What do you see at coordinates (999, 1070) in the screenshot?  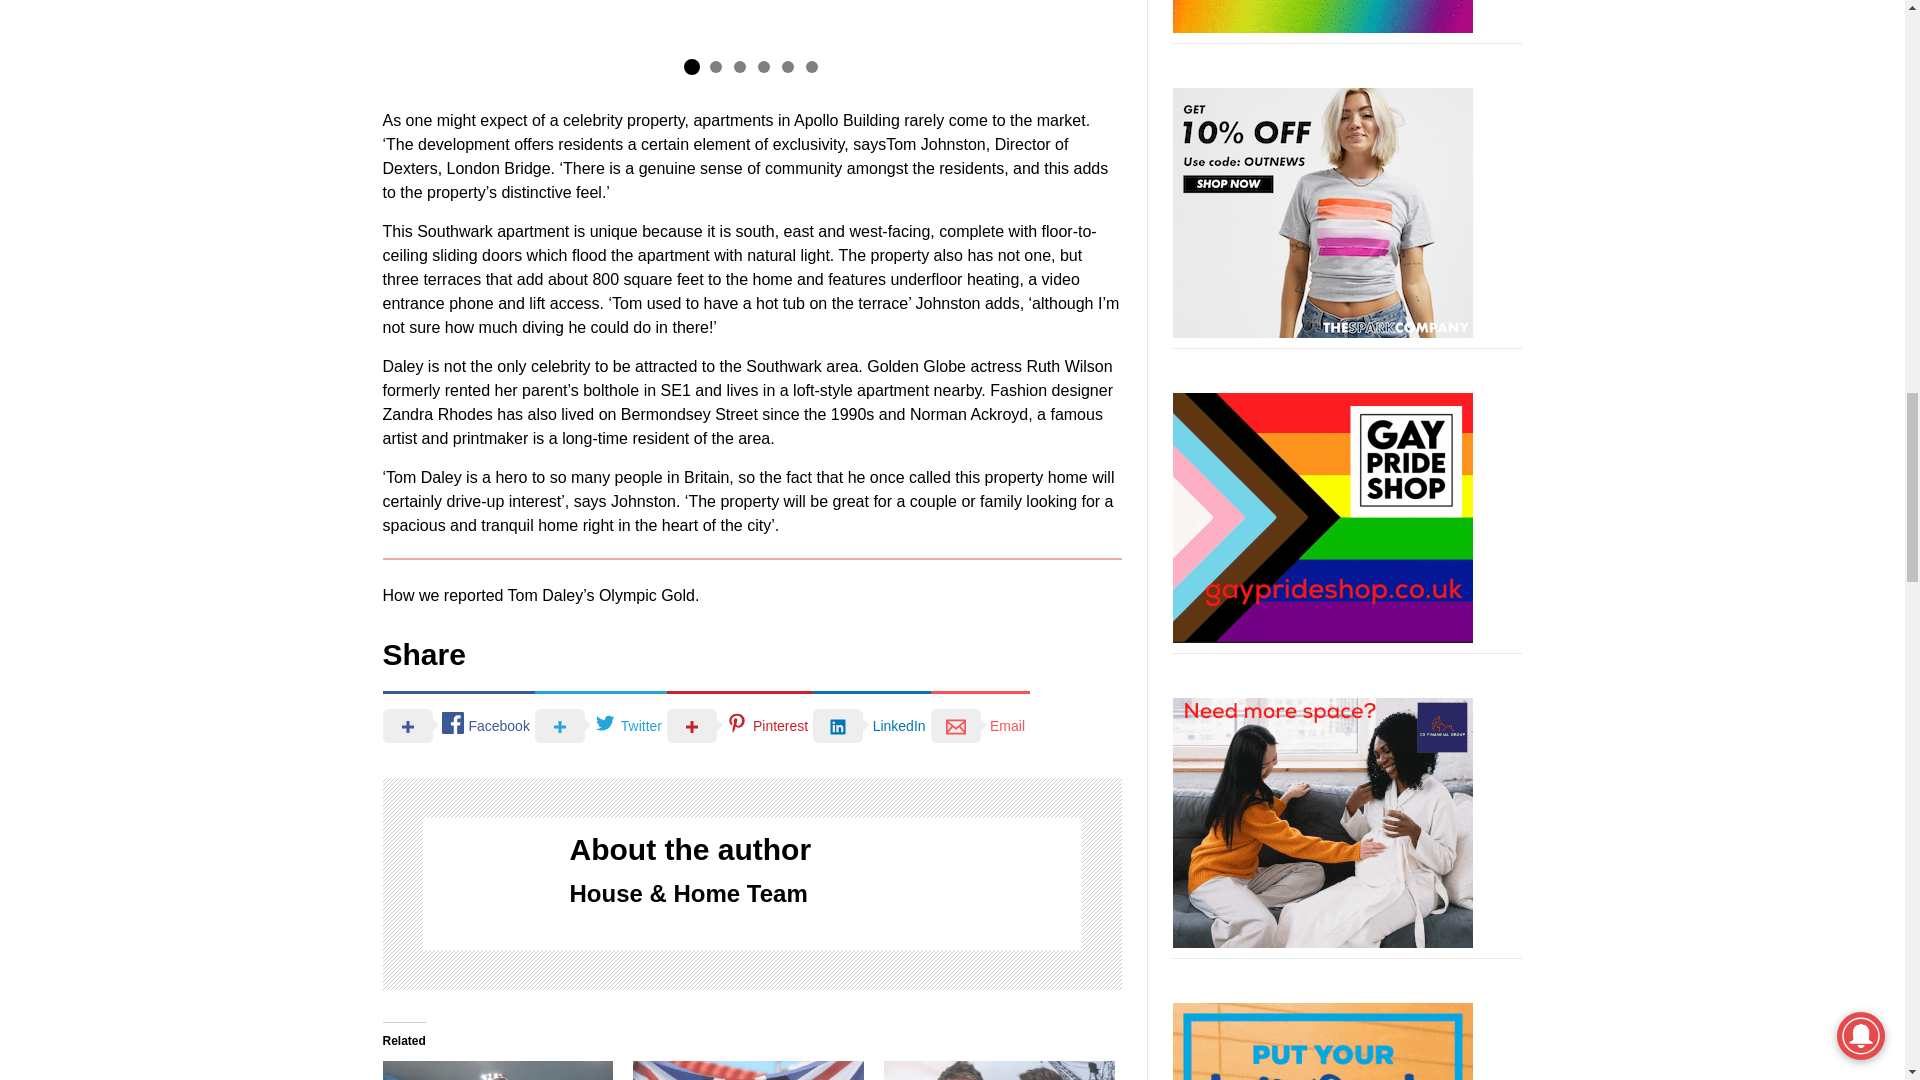 I see `Tom Daley Announces Engagement to Dustin Lance Black` at bounding box center [999, 1070].